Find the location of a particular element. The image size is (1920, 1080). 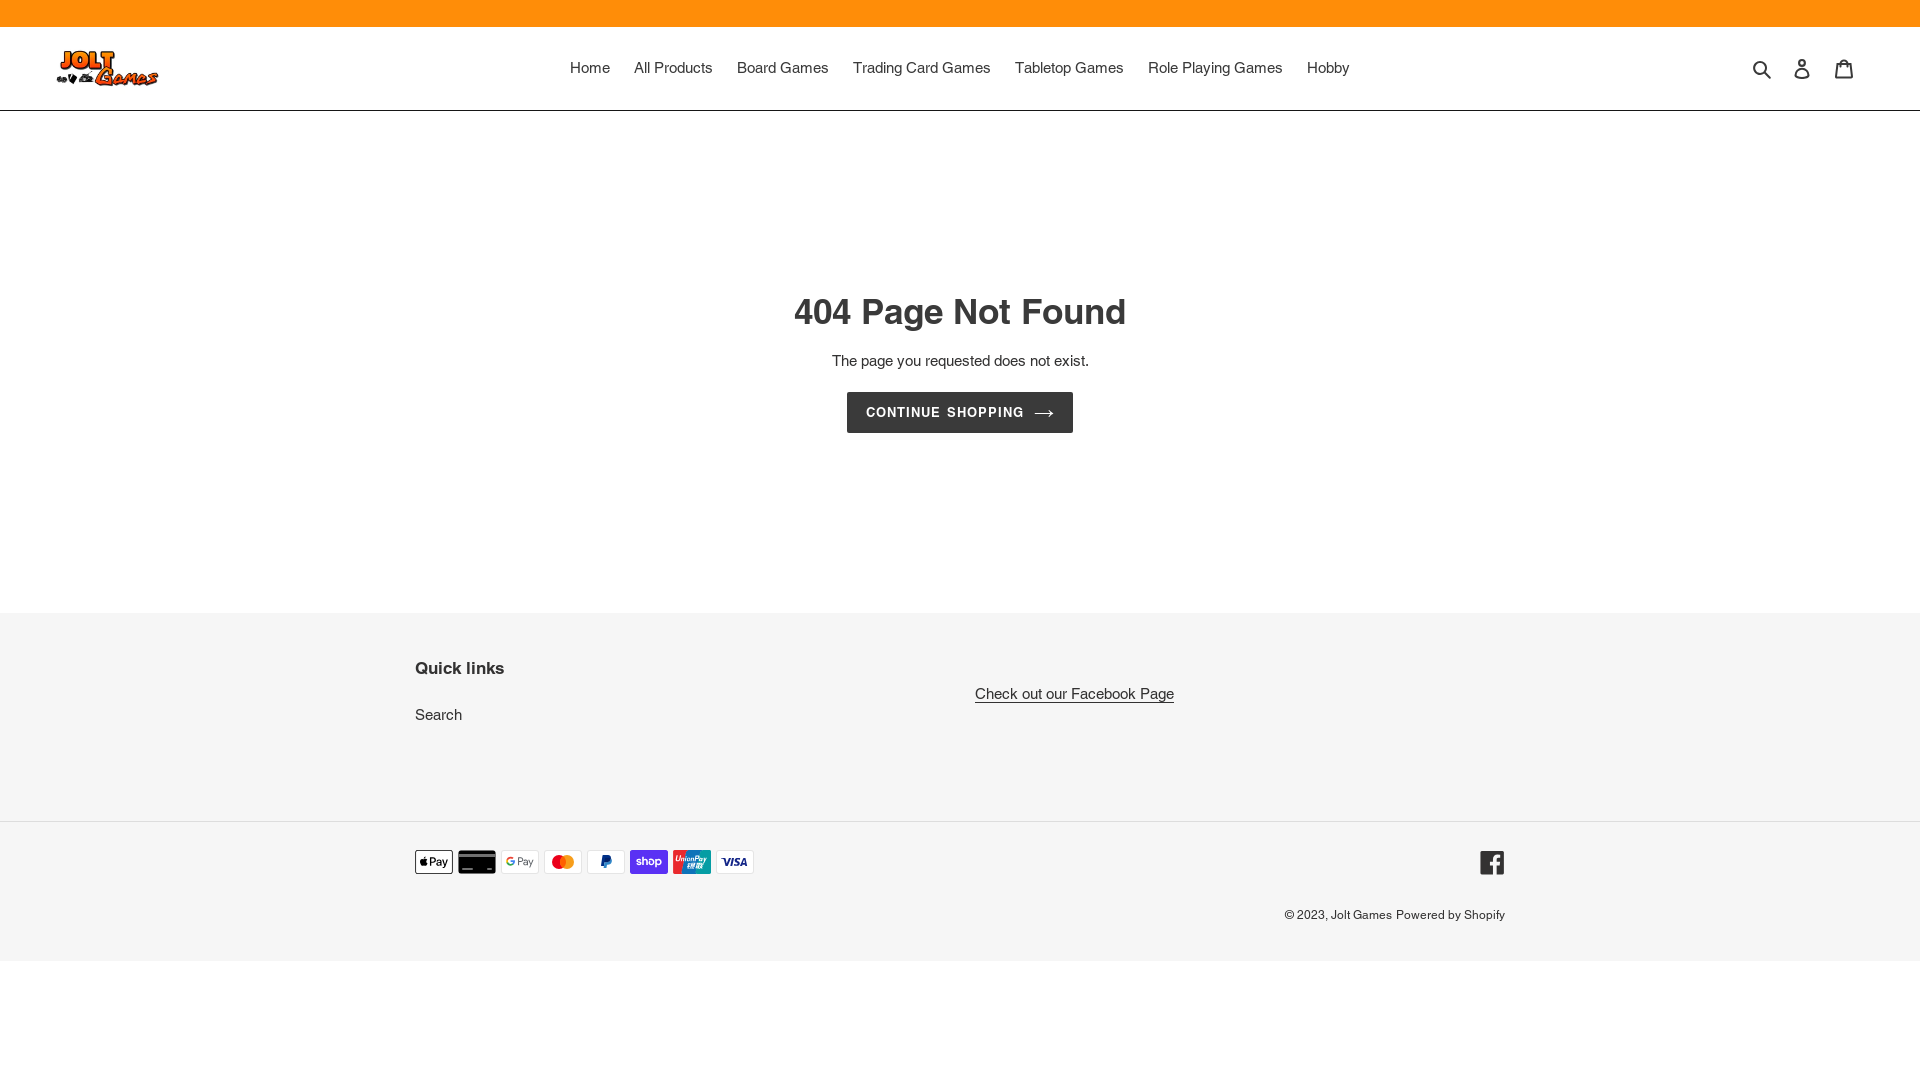

Facebook is located at coordinates (1492, 862).